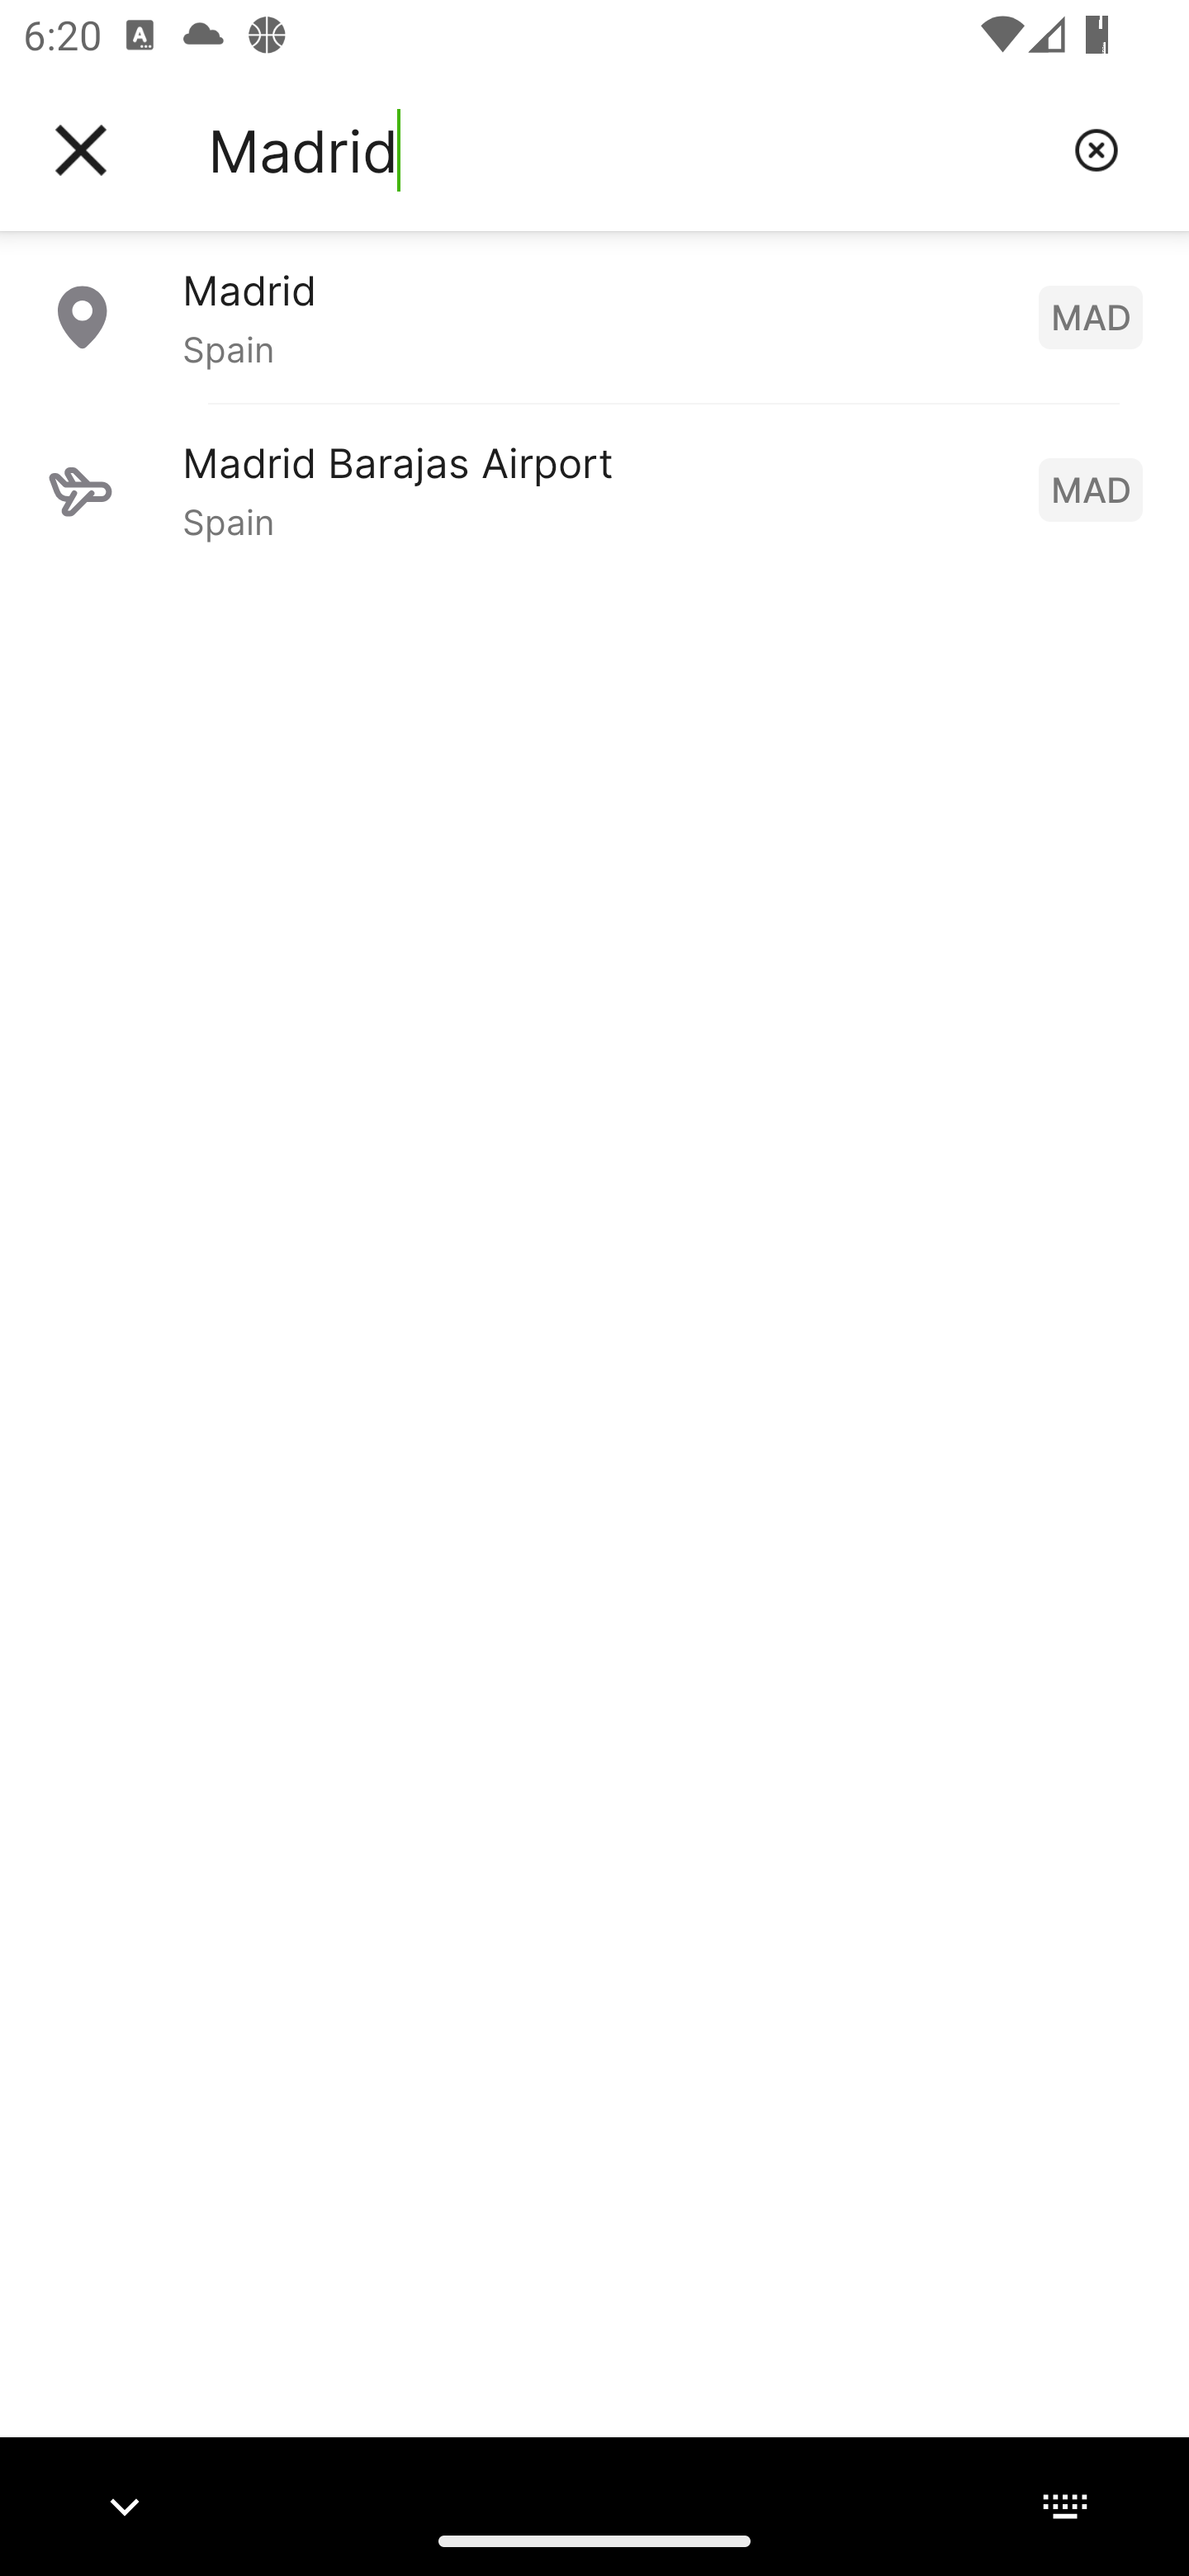 This screenshot has height=2576, width=1189. Describe the element at coordinates (594, 489) in the screenshot. I see `Madrid Barajas Airport Spain MAD` at that location.